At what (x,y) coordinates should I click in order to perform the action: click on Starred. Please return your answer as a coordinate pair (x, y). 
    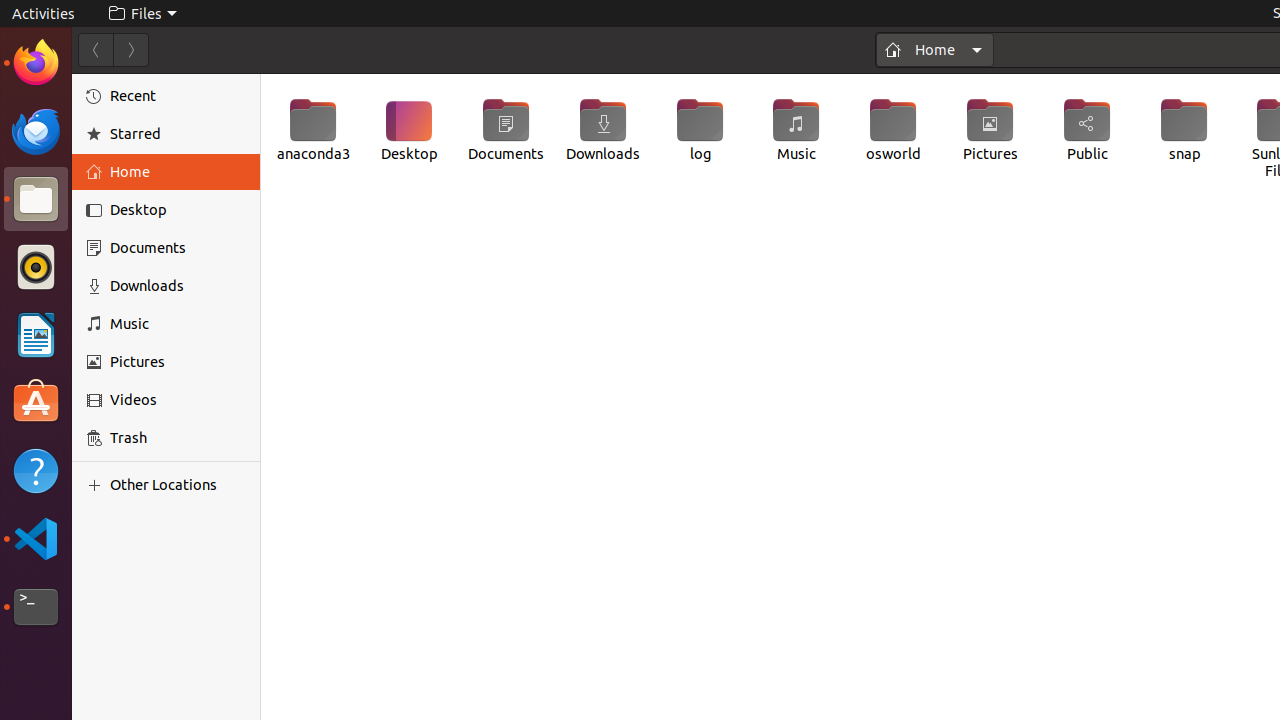
    Looking at the image, I should click on (178, 134).